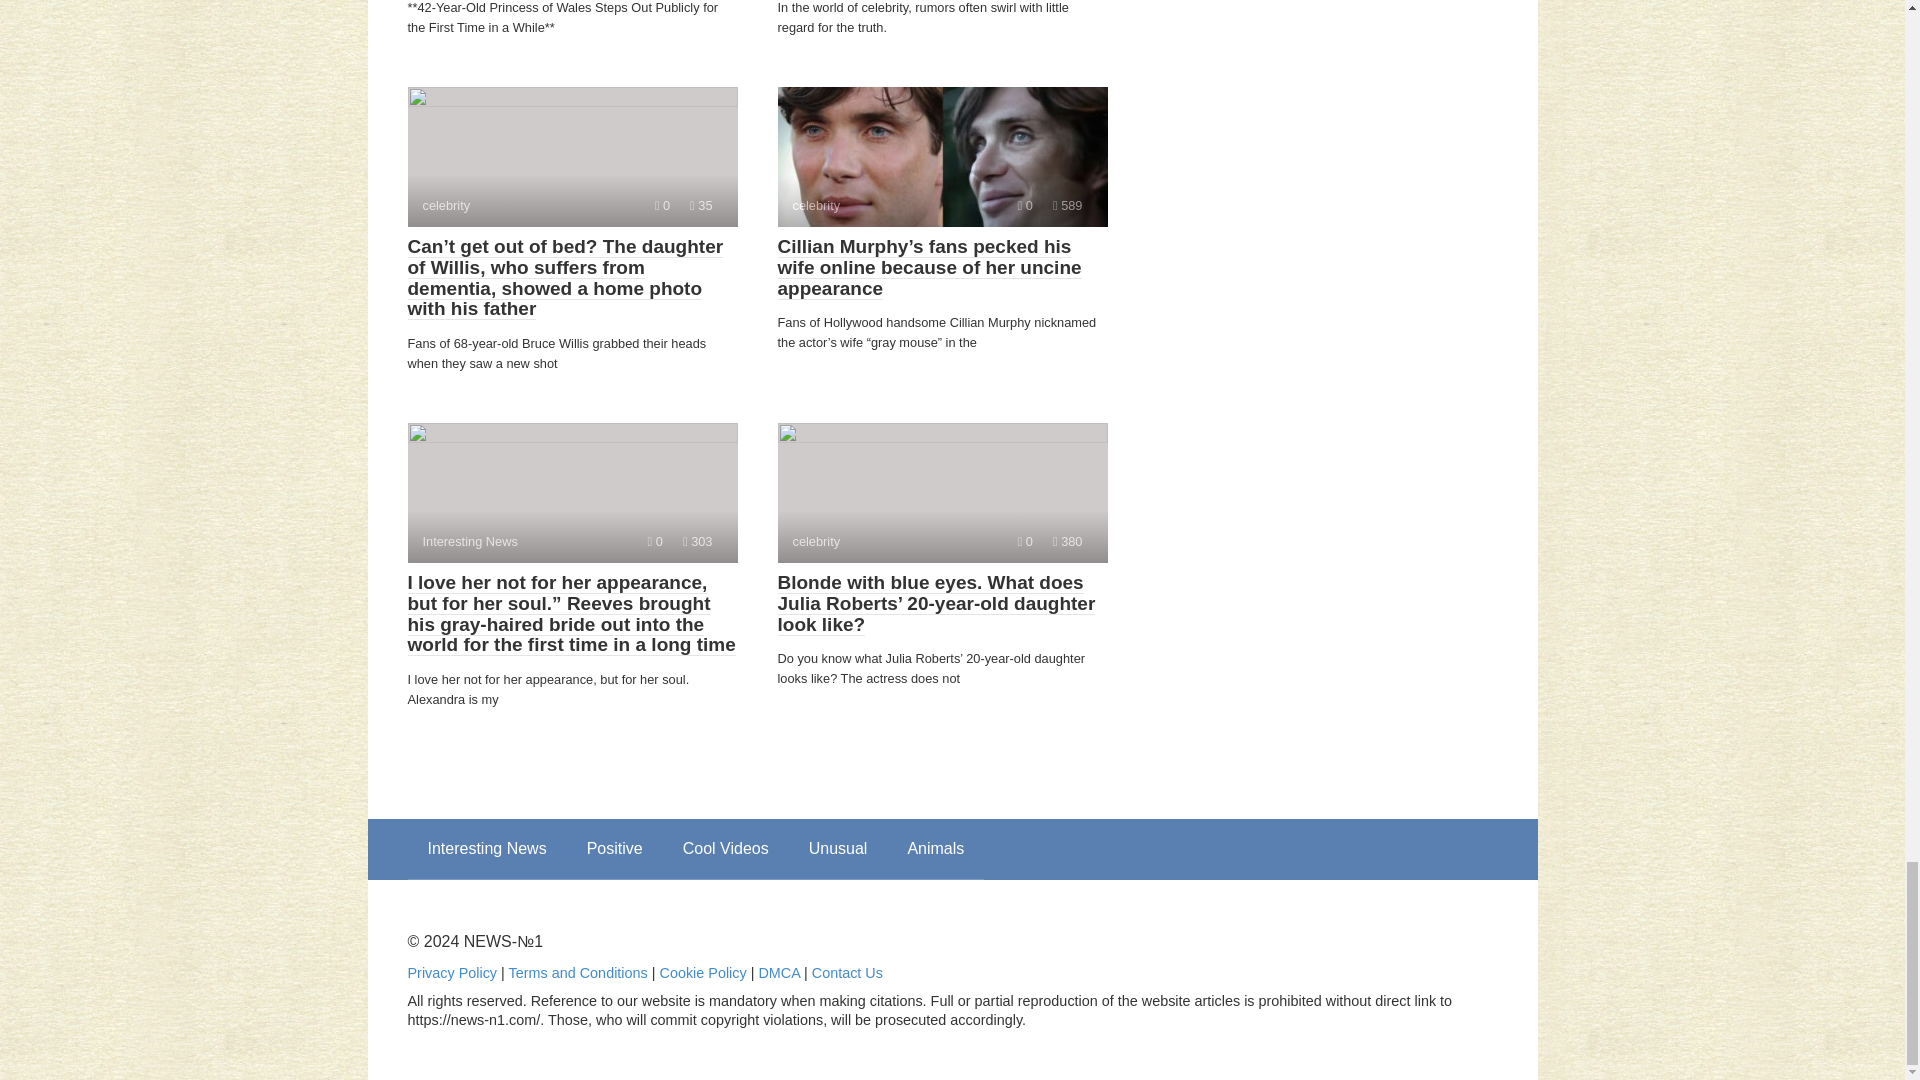 This screenshot has height=1080, width=1920. Describe the element at coordinates (942, 492) in the screenshot. I see `Comments` at that location.